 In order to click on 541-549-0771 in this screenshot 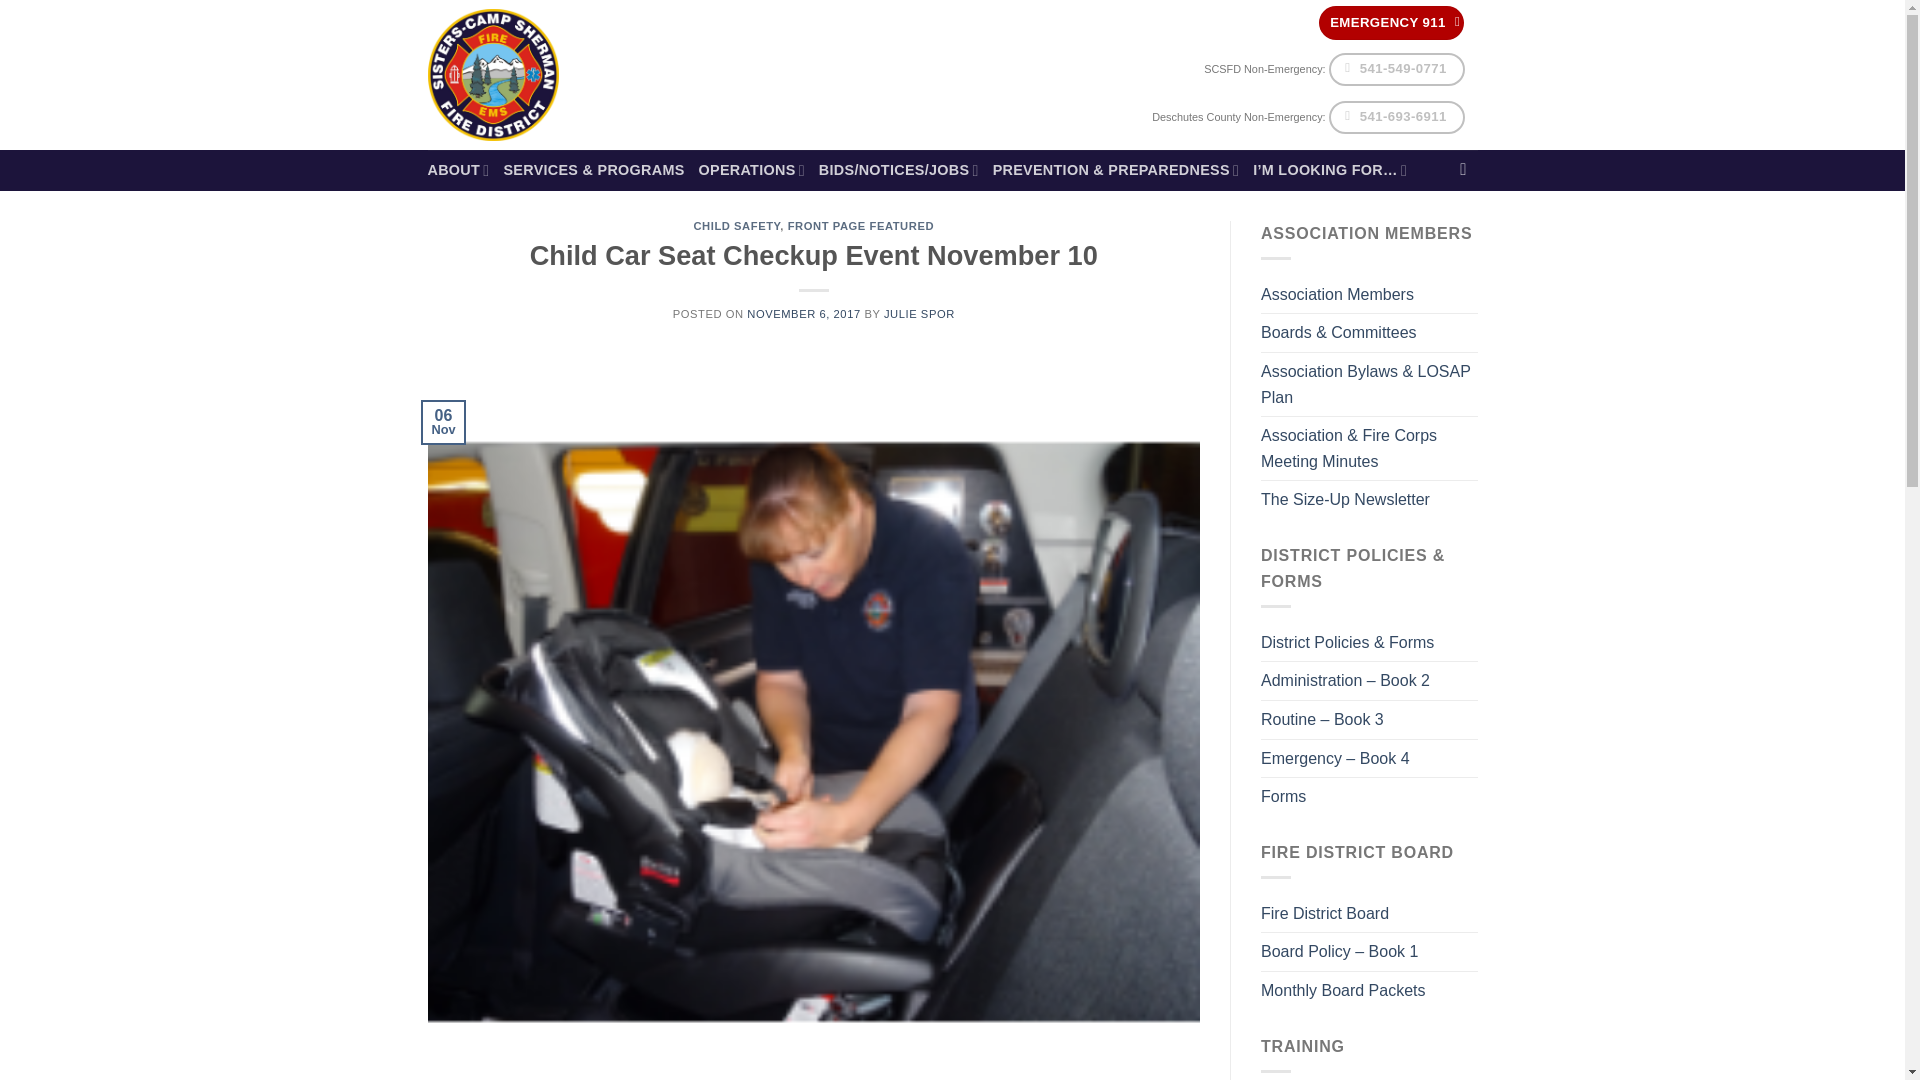, I will do `click(1396, 69)`.